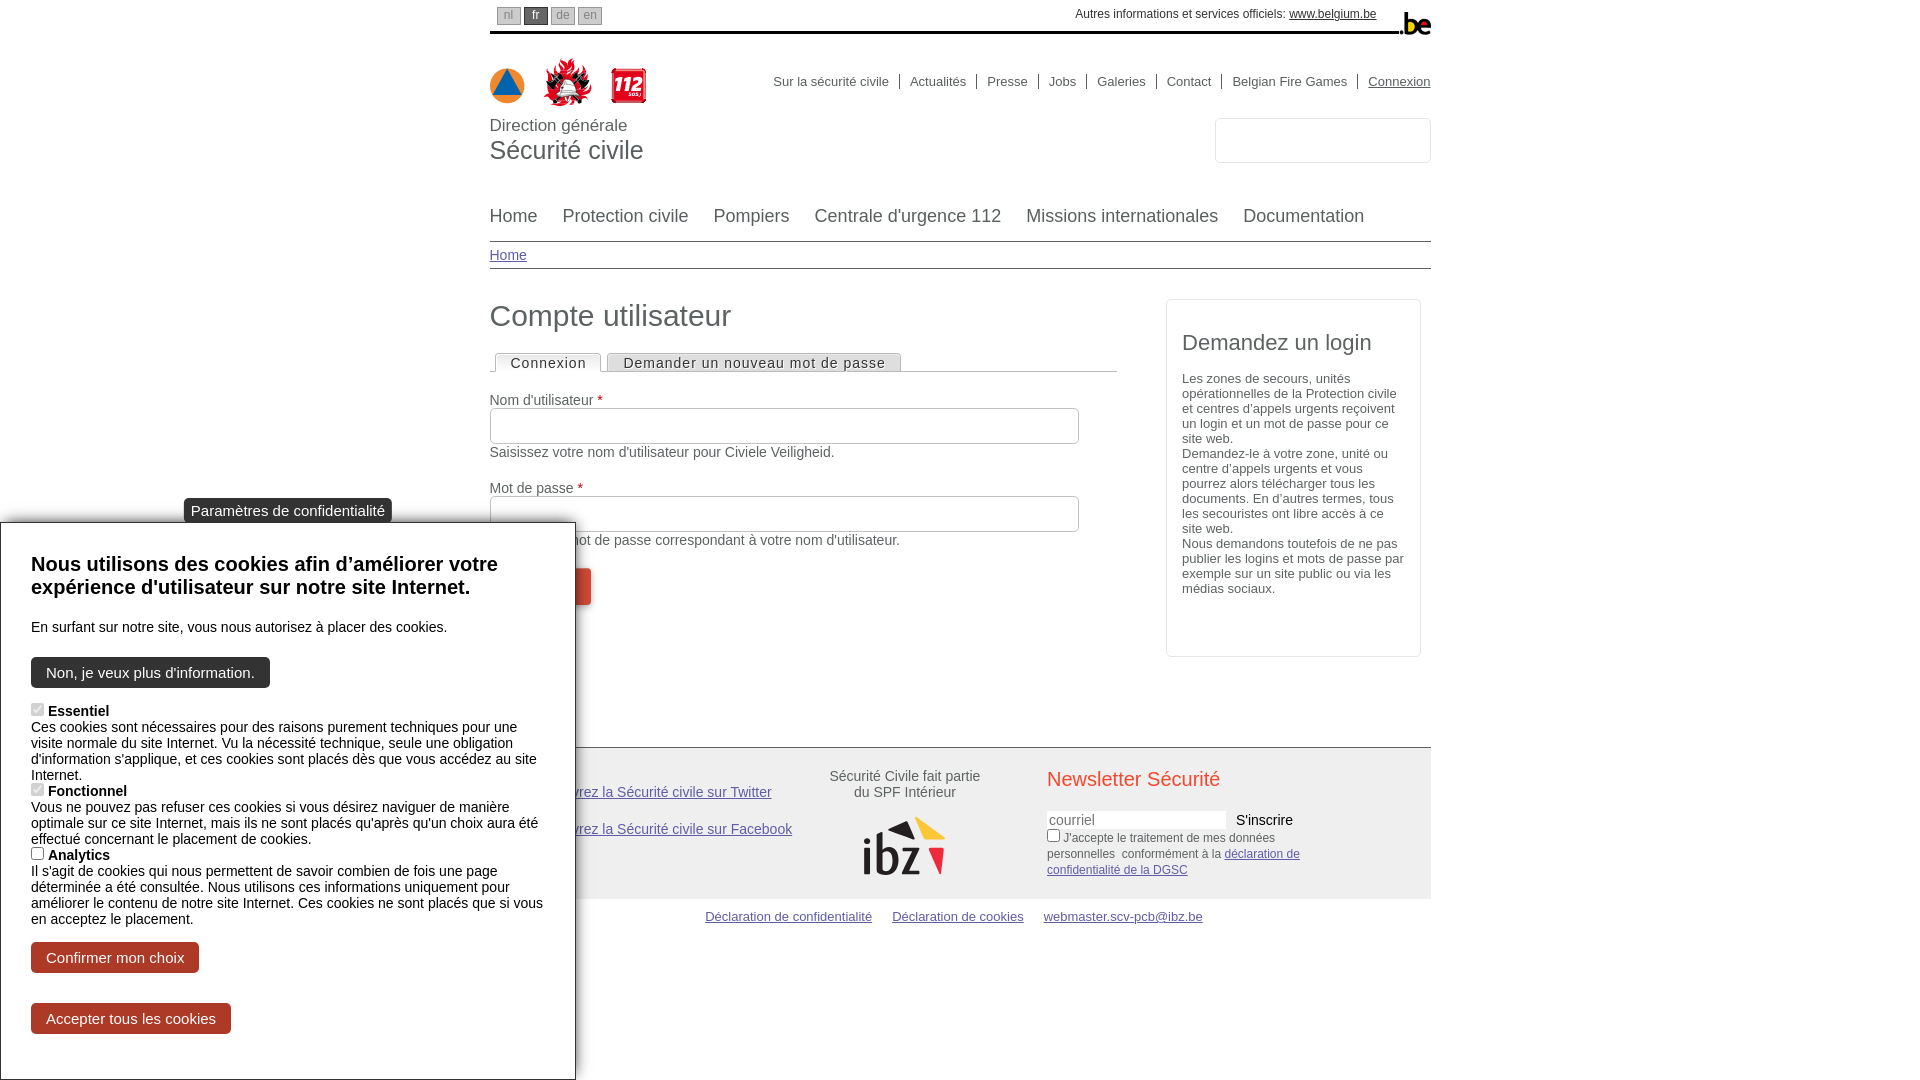 The image size is (1920, 1080). I want to click on Presse, so click(1012, 82).